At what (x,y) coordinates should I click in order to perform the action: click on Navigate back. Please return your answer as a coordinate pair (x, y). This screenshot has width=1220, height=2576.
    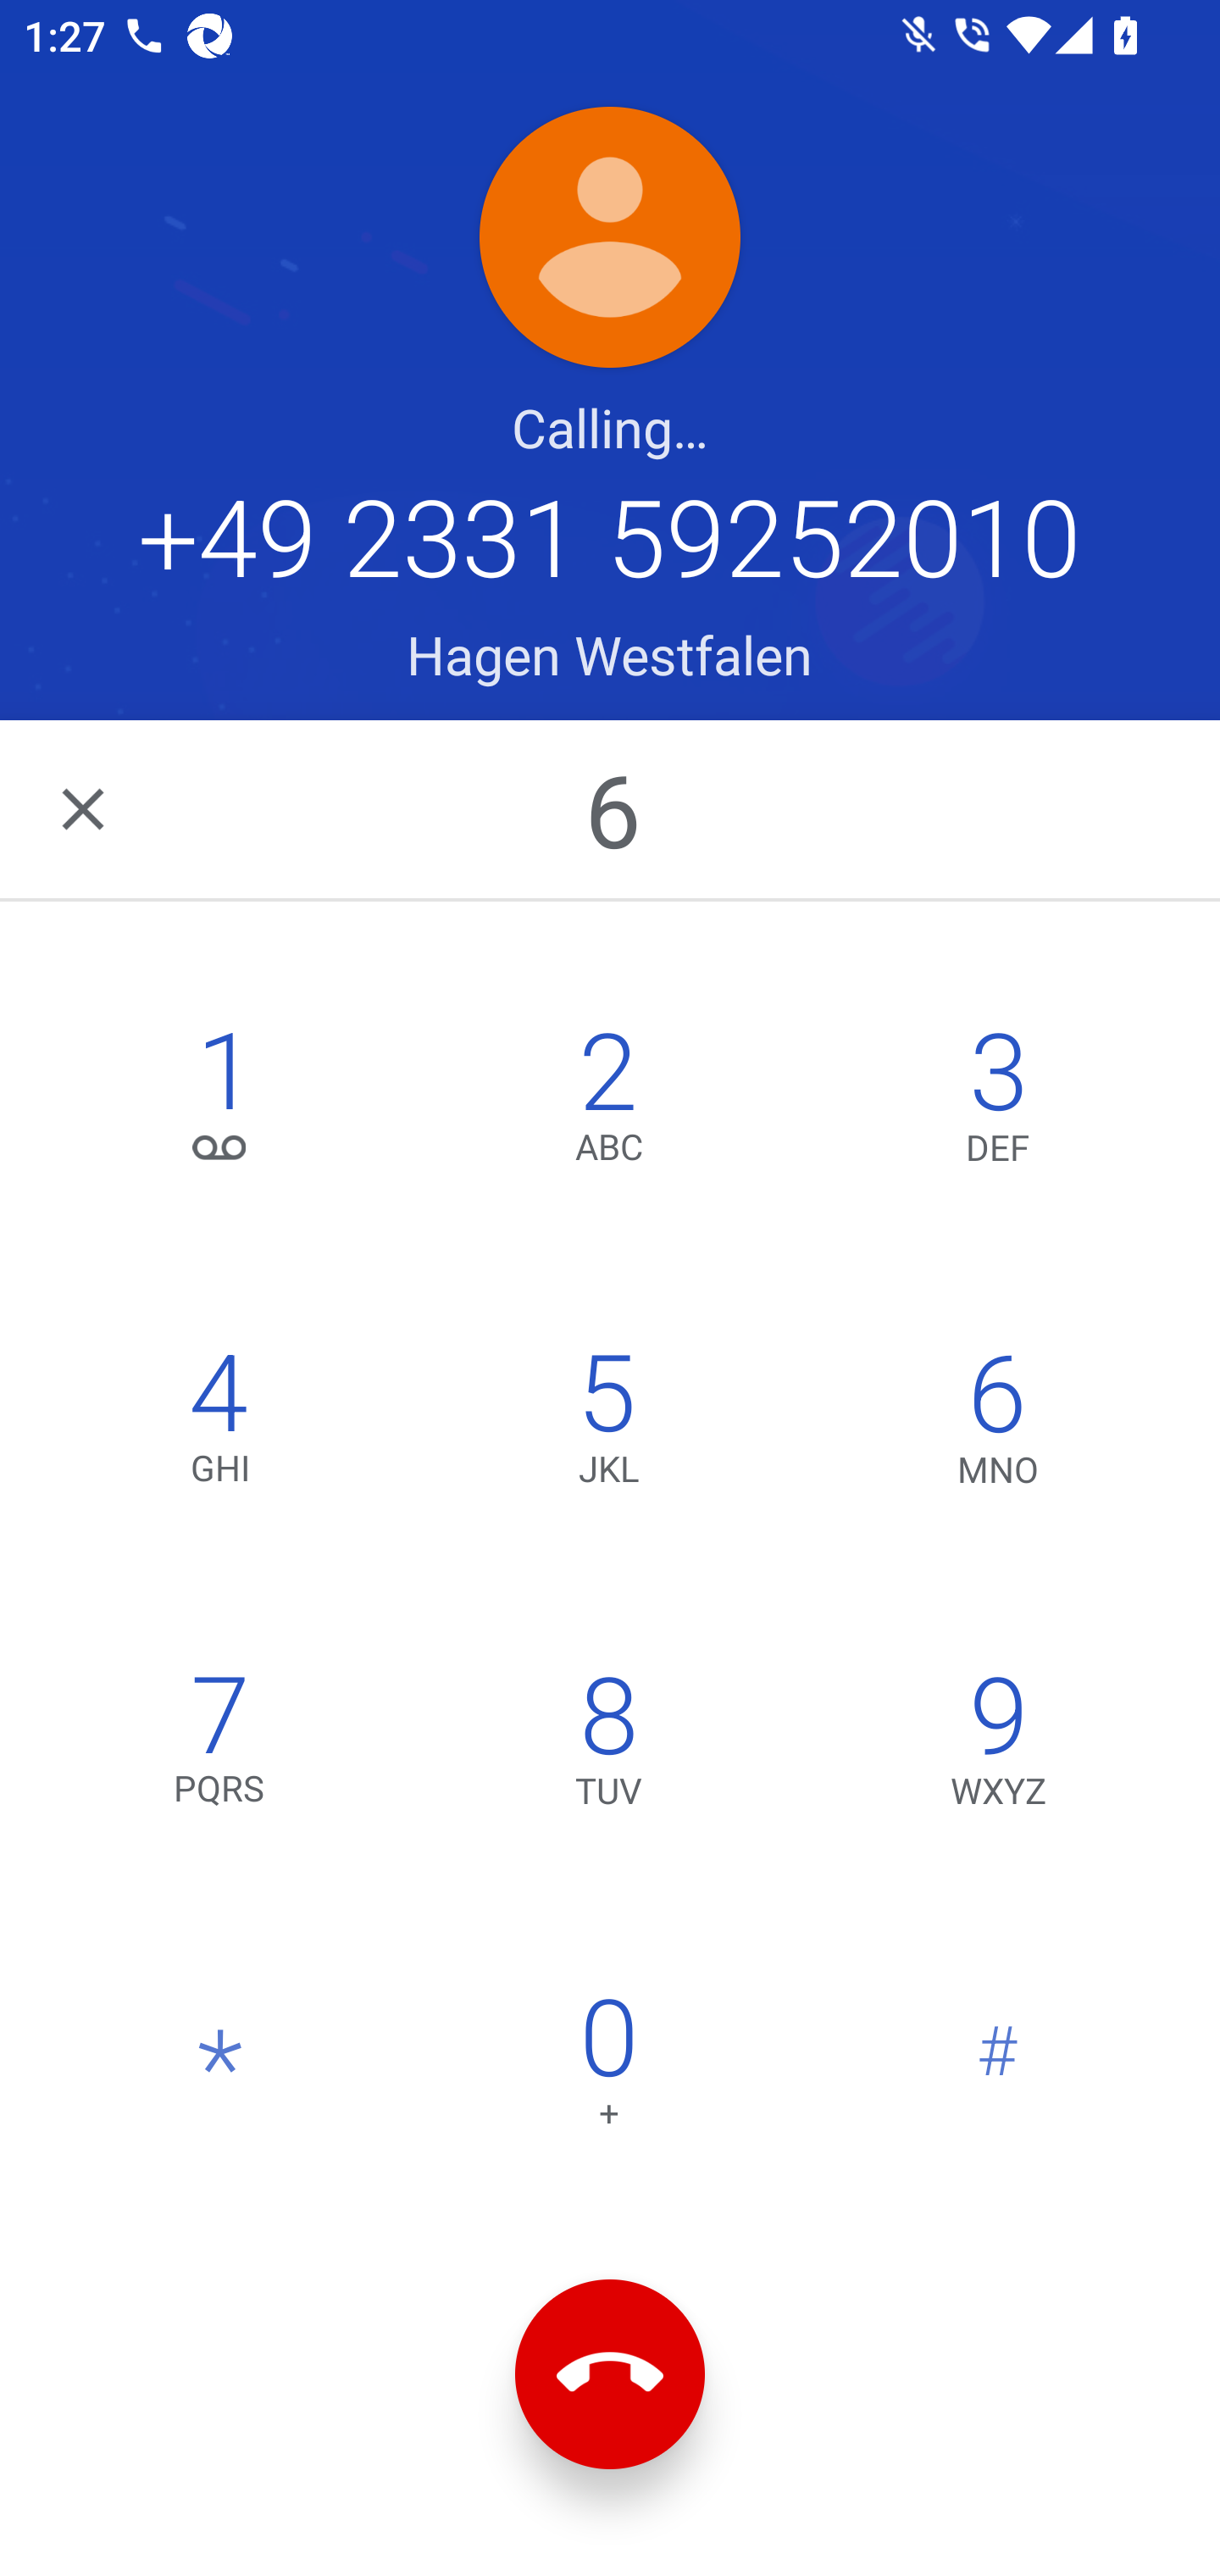
    Looking at the image, I should click on (86, 808).